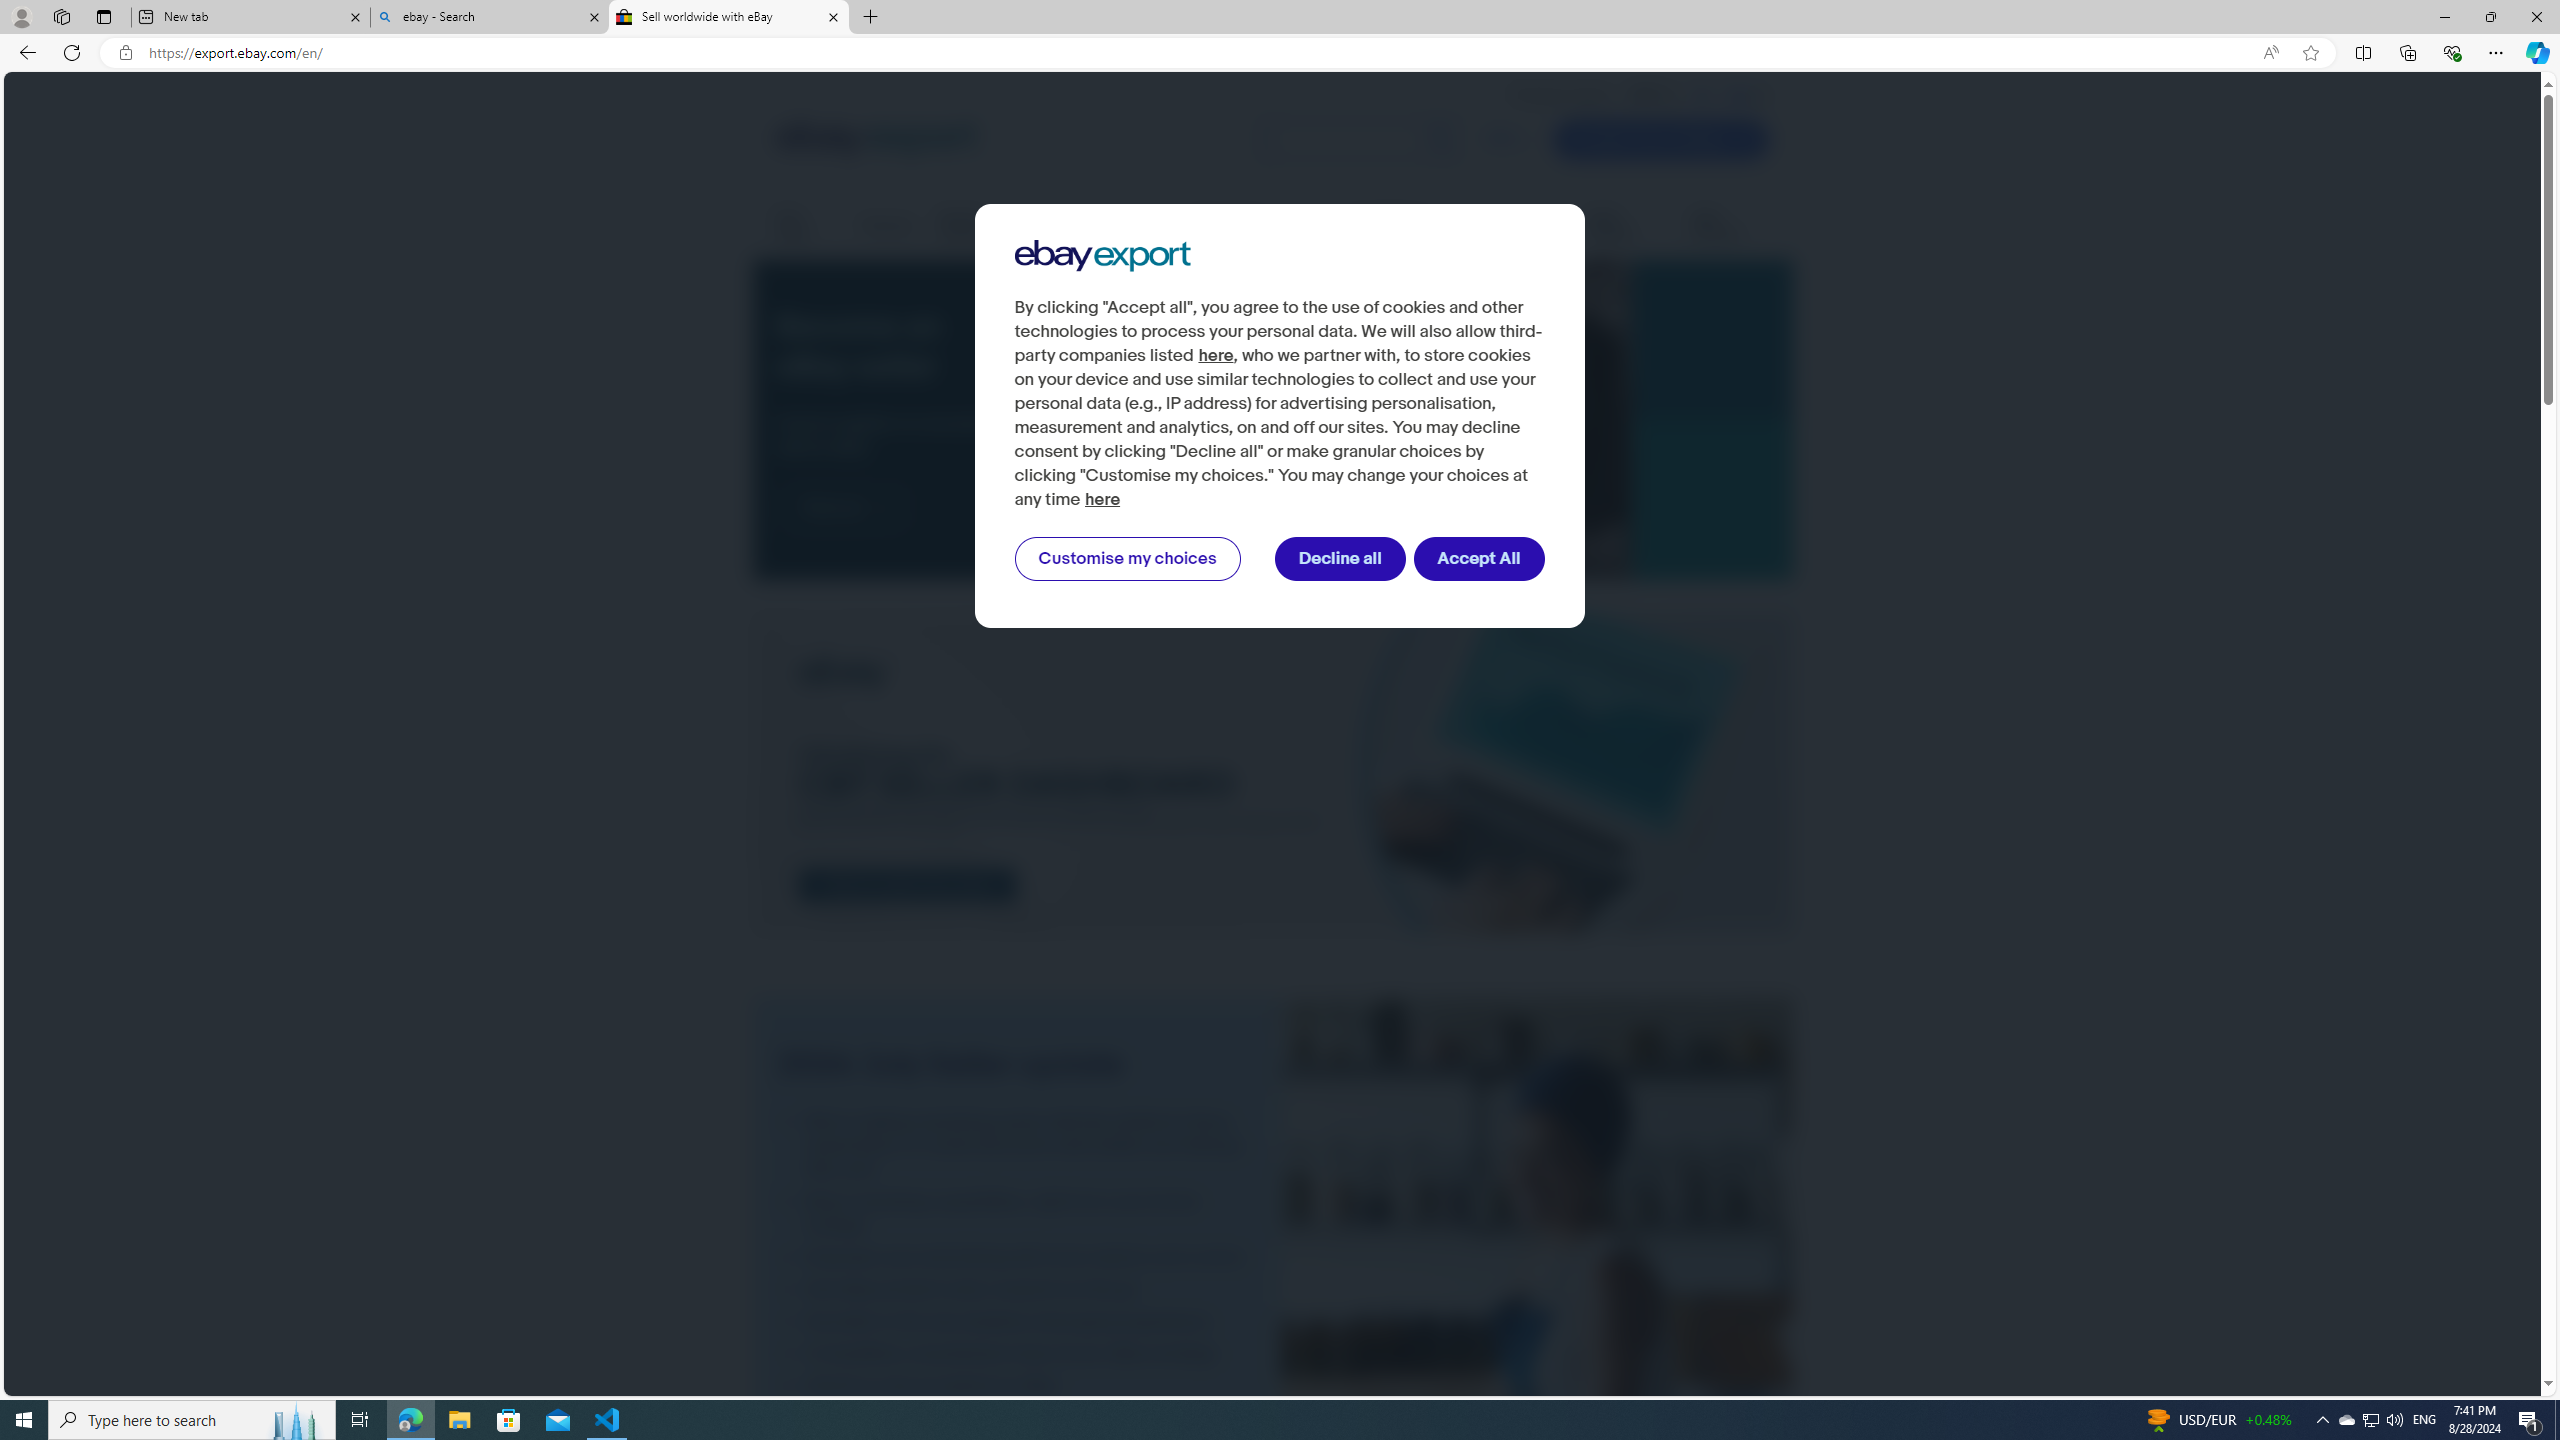  What do you see at coordinates (1017, 1385) in the screenshot?
I see `Venmo is now accepted on eBay` at bounding box center [1017, 1385].